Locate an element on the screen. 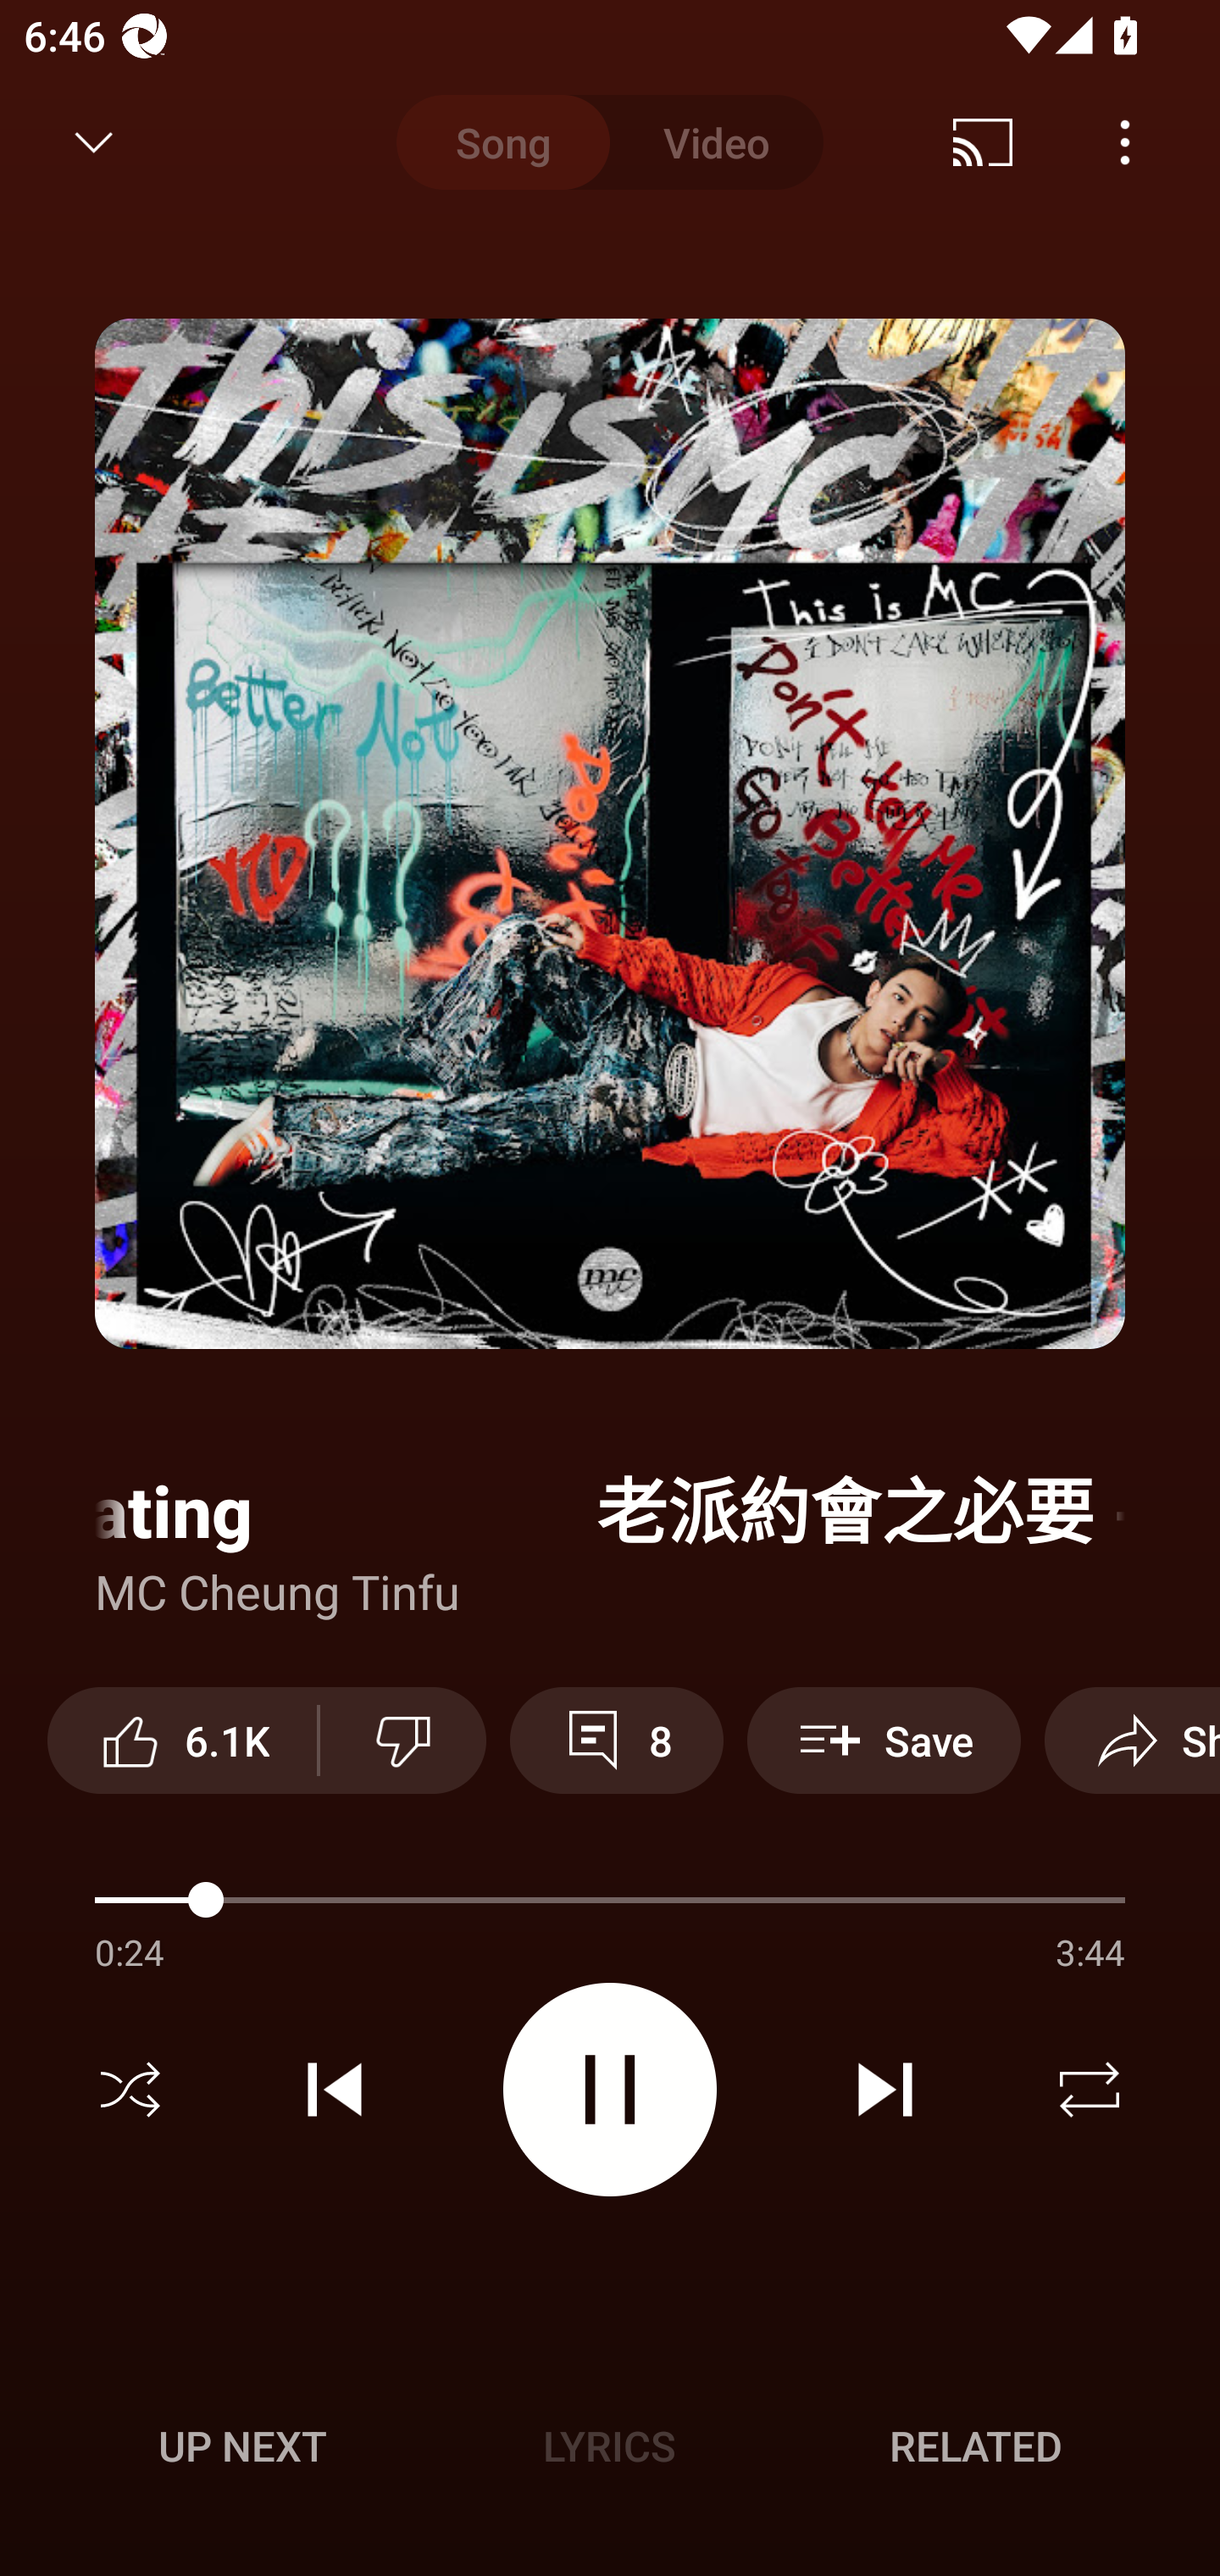 The width and height of the screenshot is (1220, 2576). Related RELATED is located at coordinates (976, 2446).